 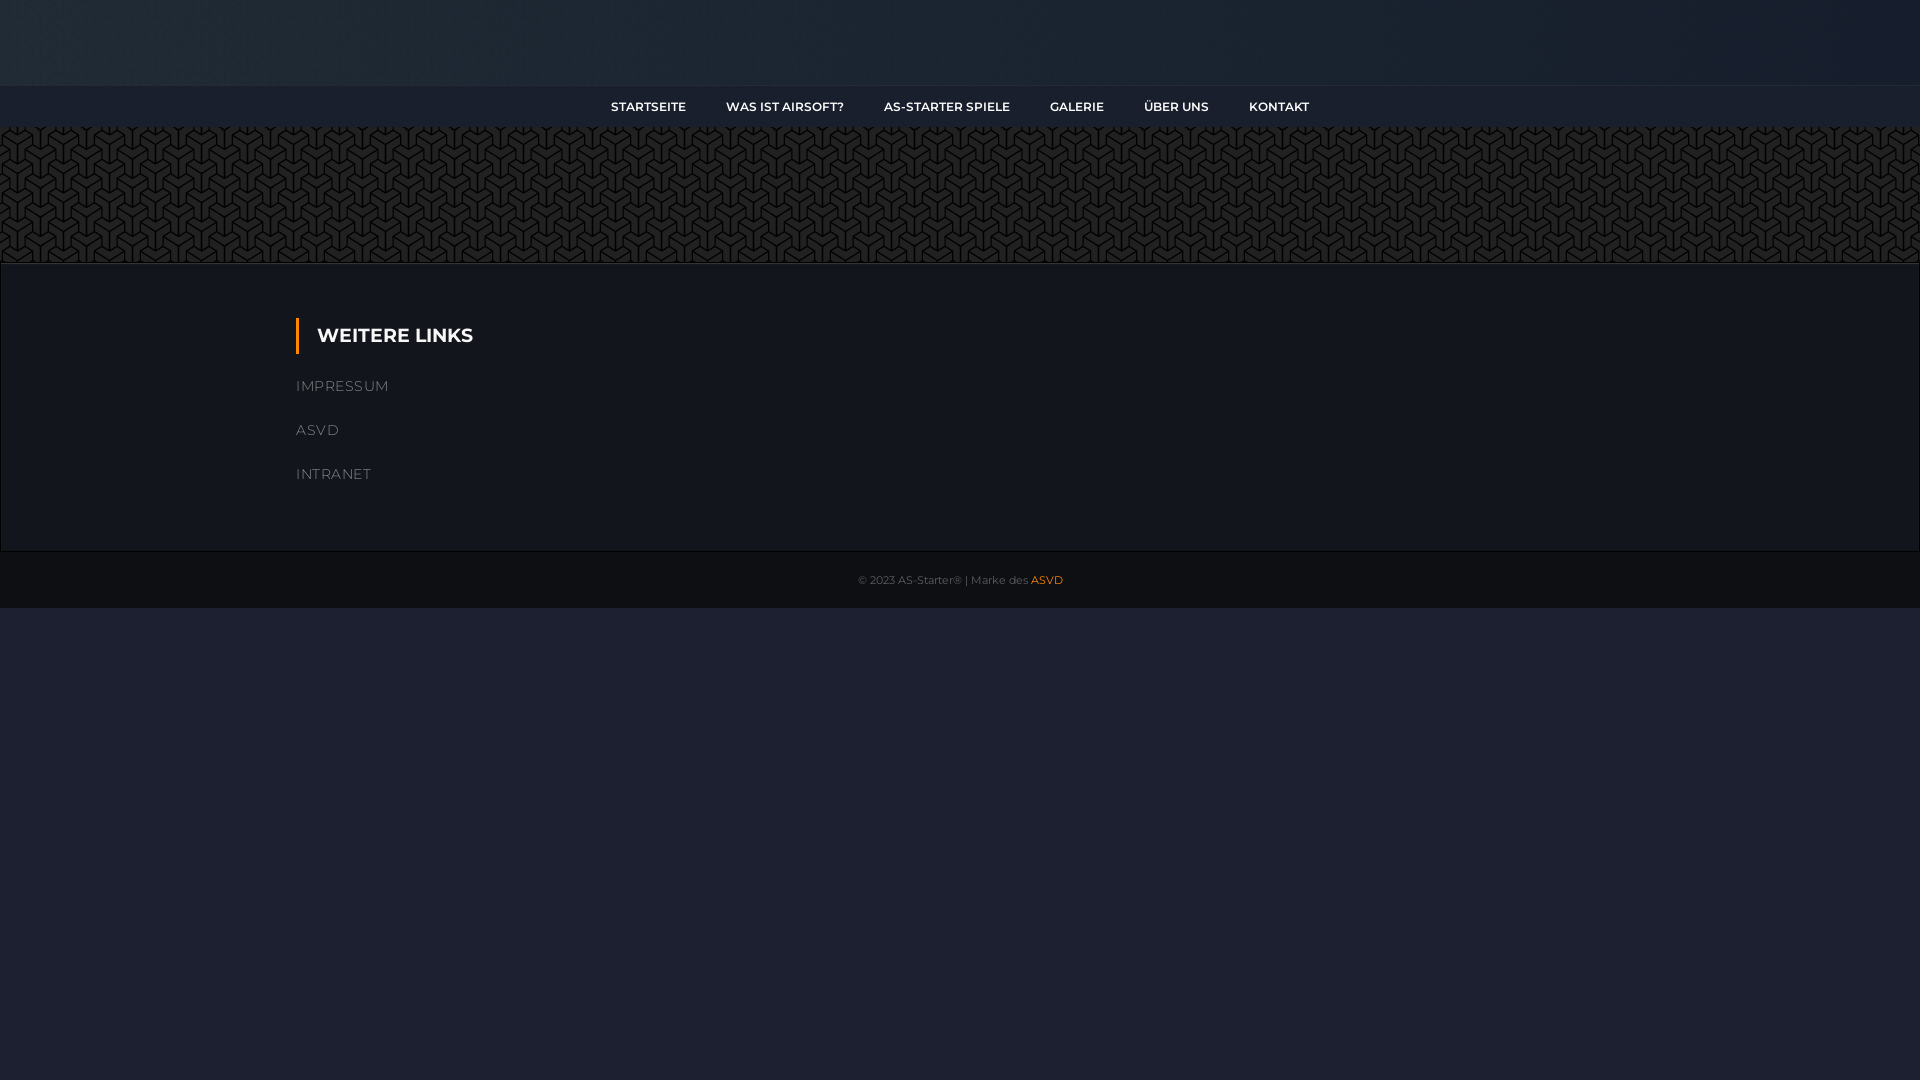 I want to click on ASVD, so click(x=1046, y=580).